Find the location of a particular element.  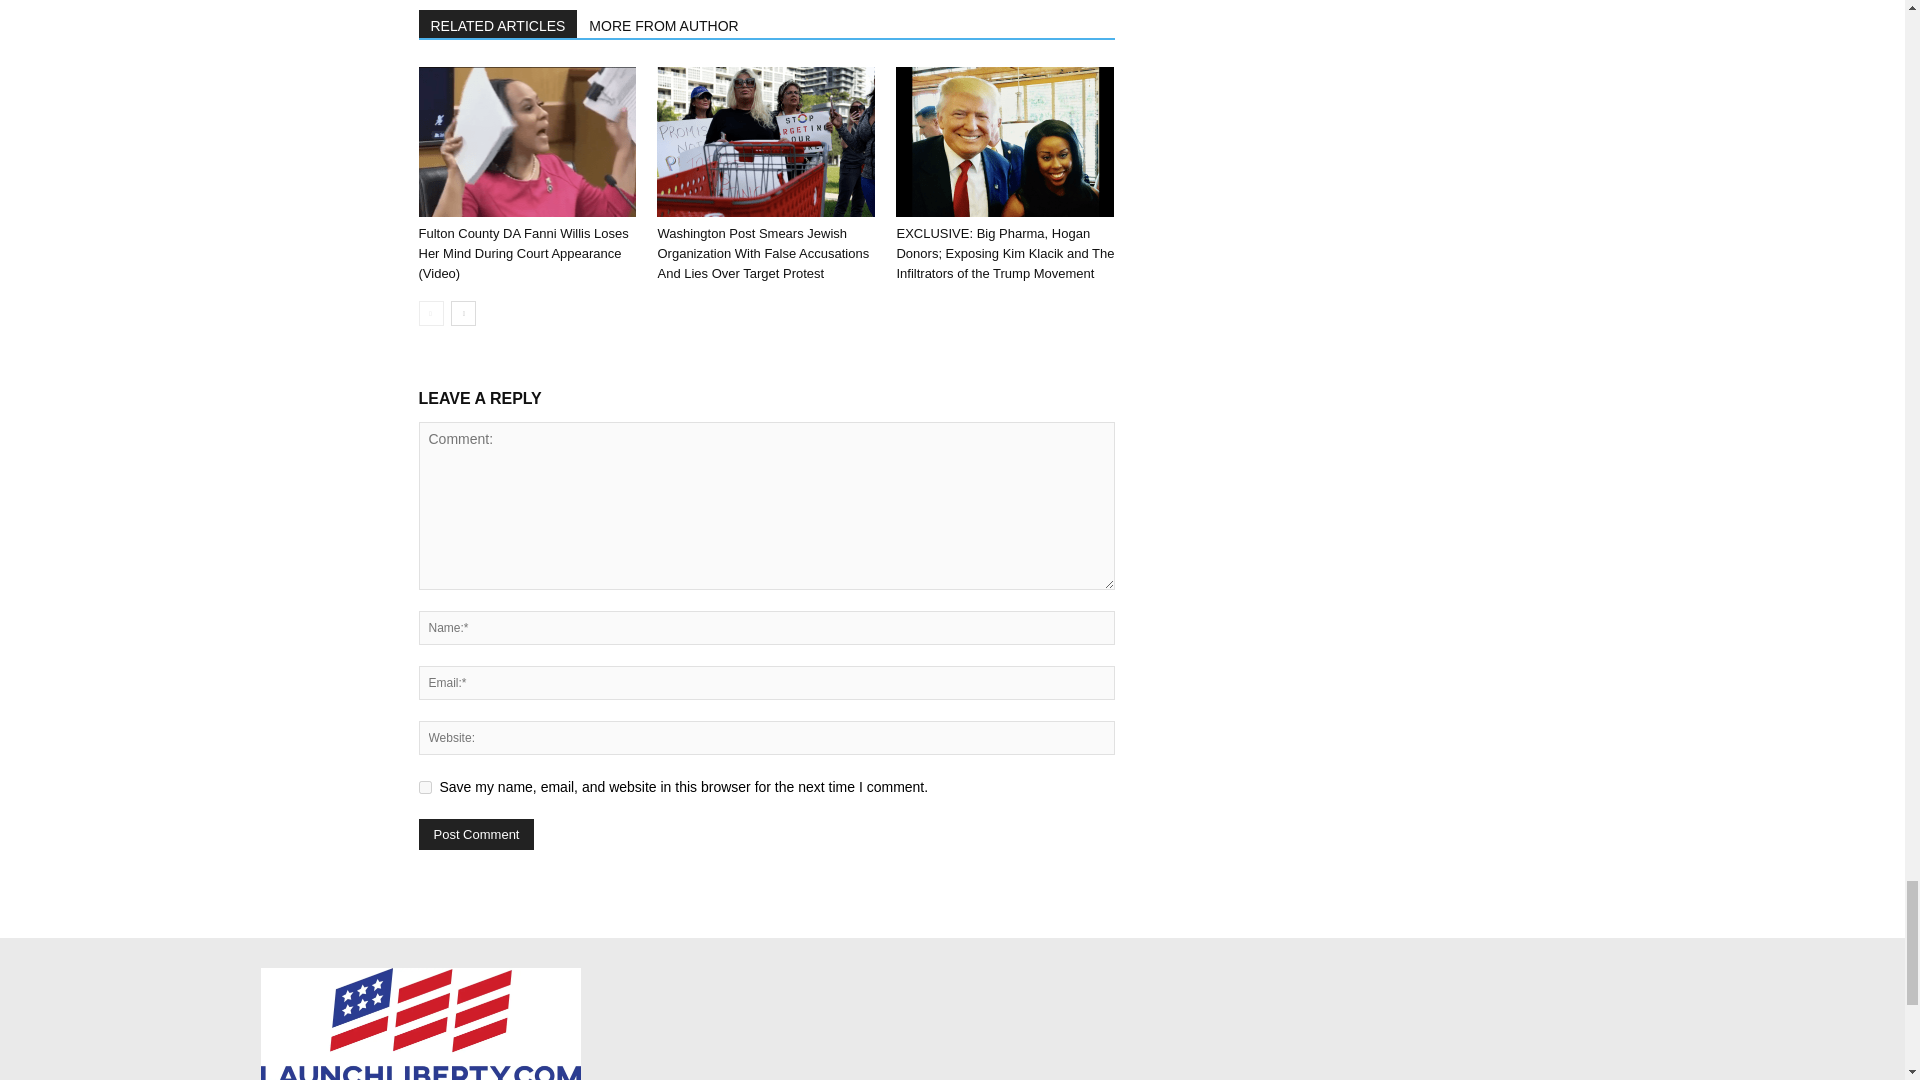

yes is located at coordinates (424, 786).